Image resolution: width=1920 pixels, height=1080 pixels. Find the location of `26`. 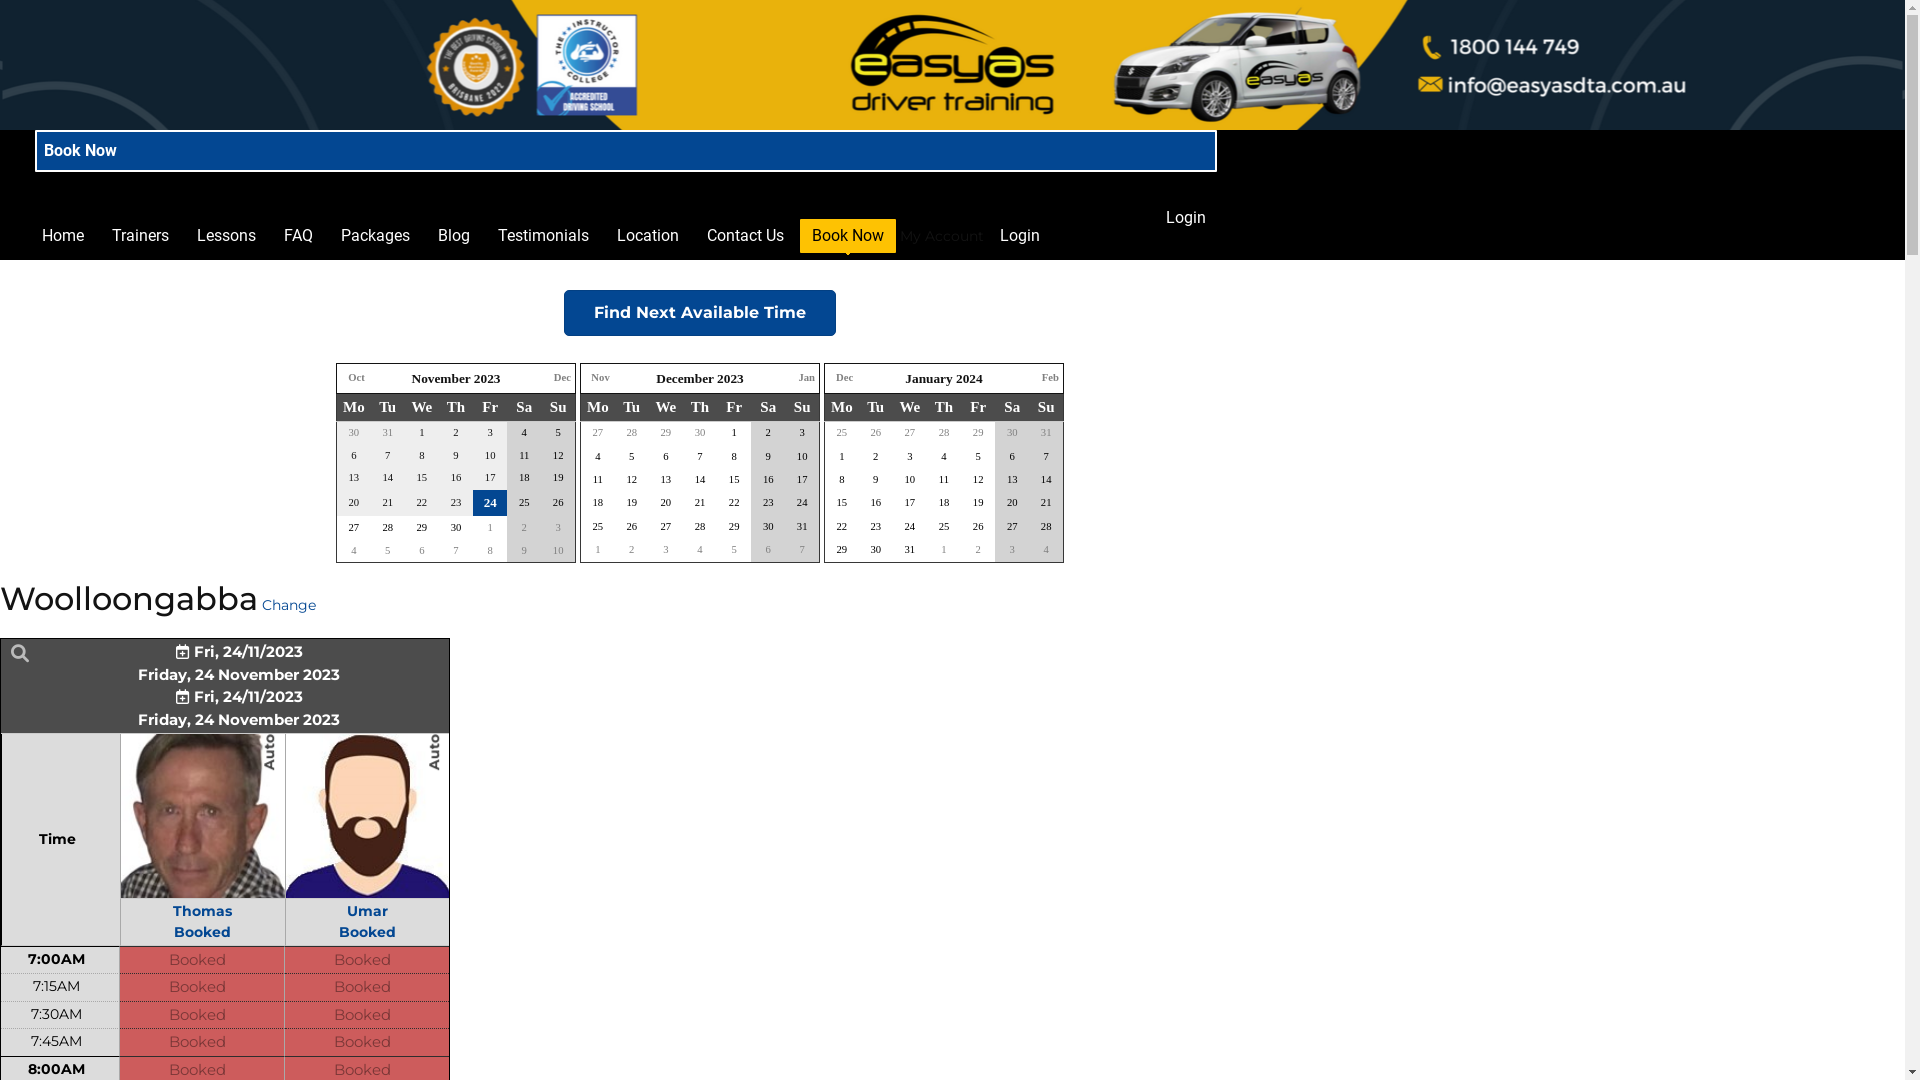

26 is located at coordinates (558, 502).